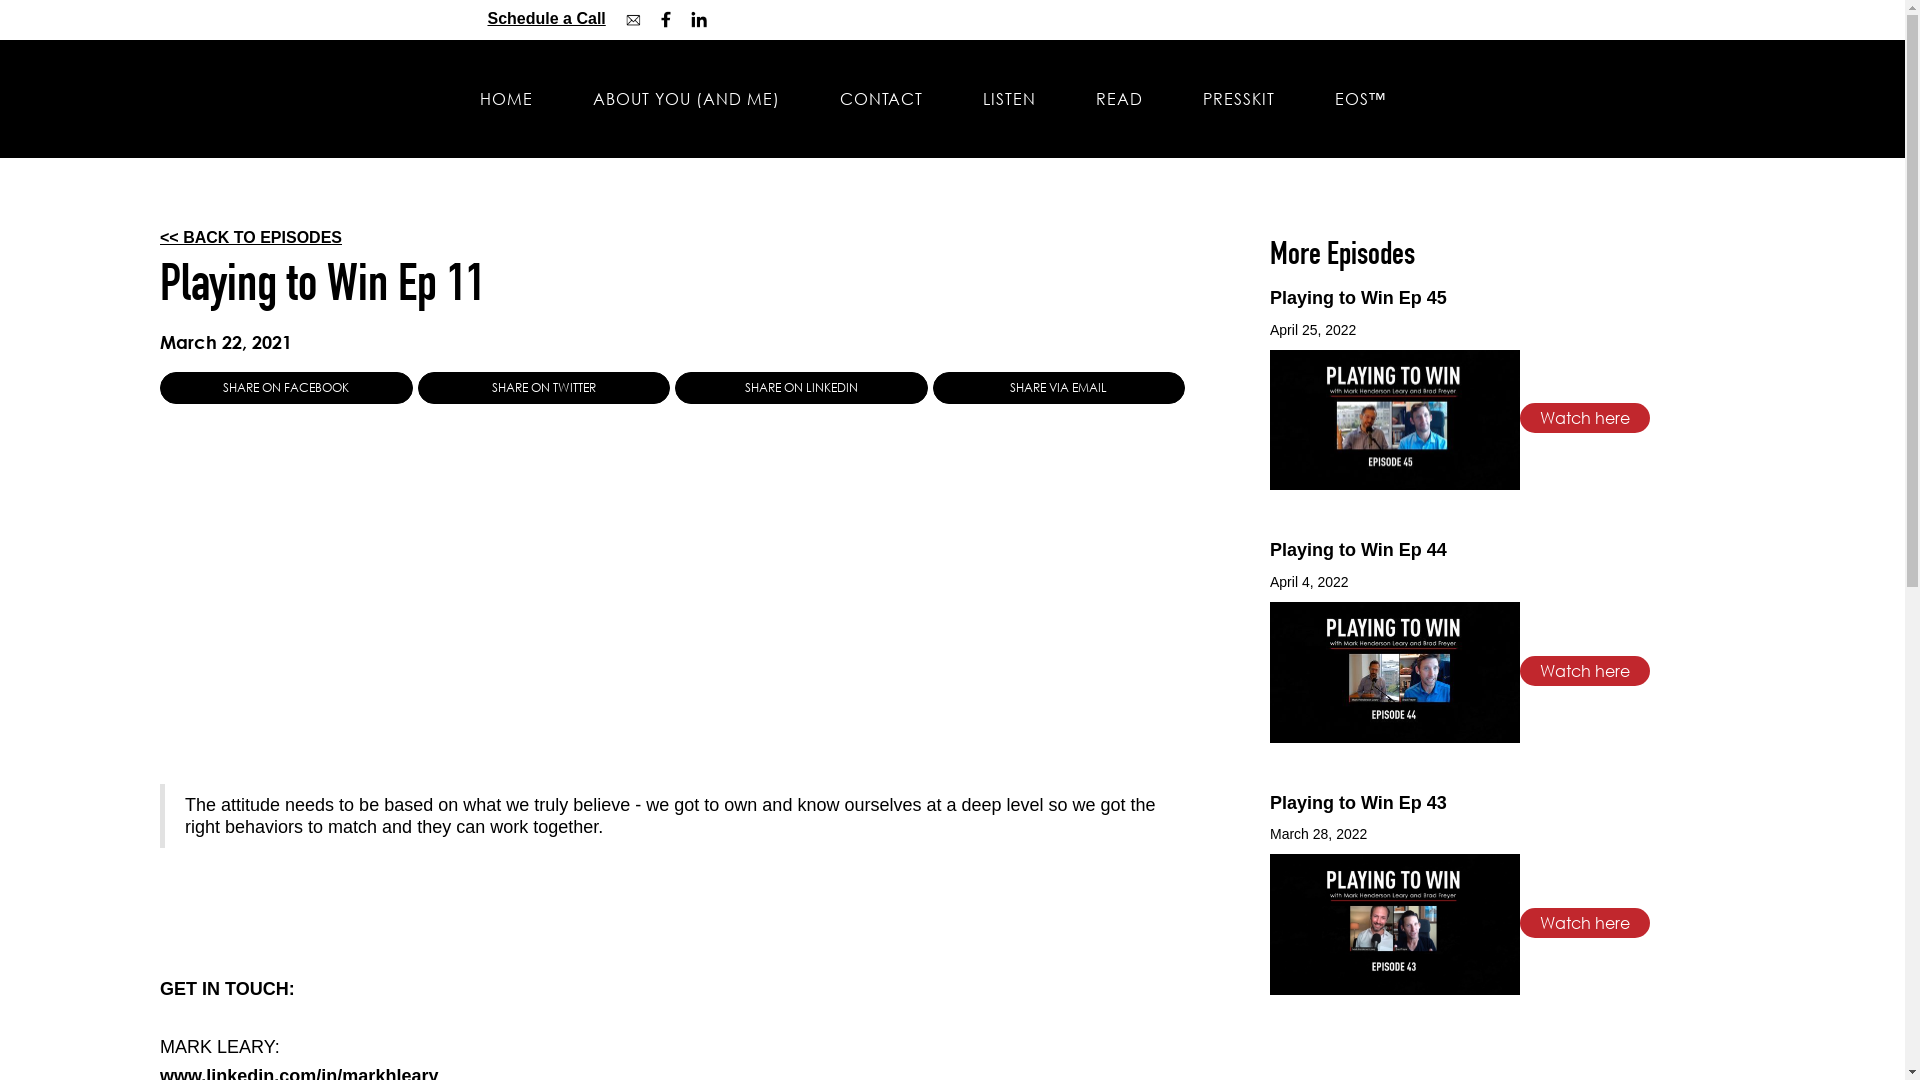 This screenshot has width=1920, height=1080. Describe the element at coordinates (1585, 923) in the screenshot. I see `Watch here` at that location.